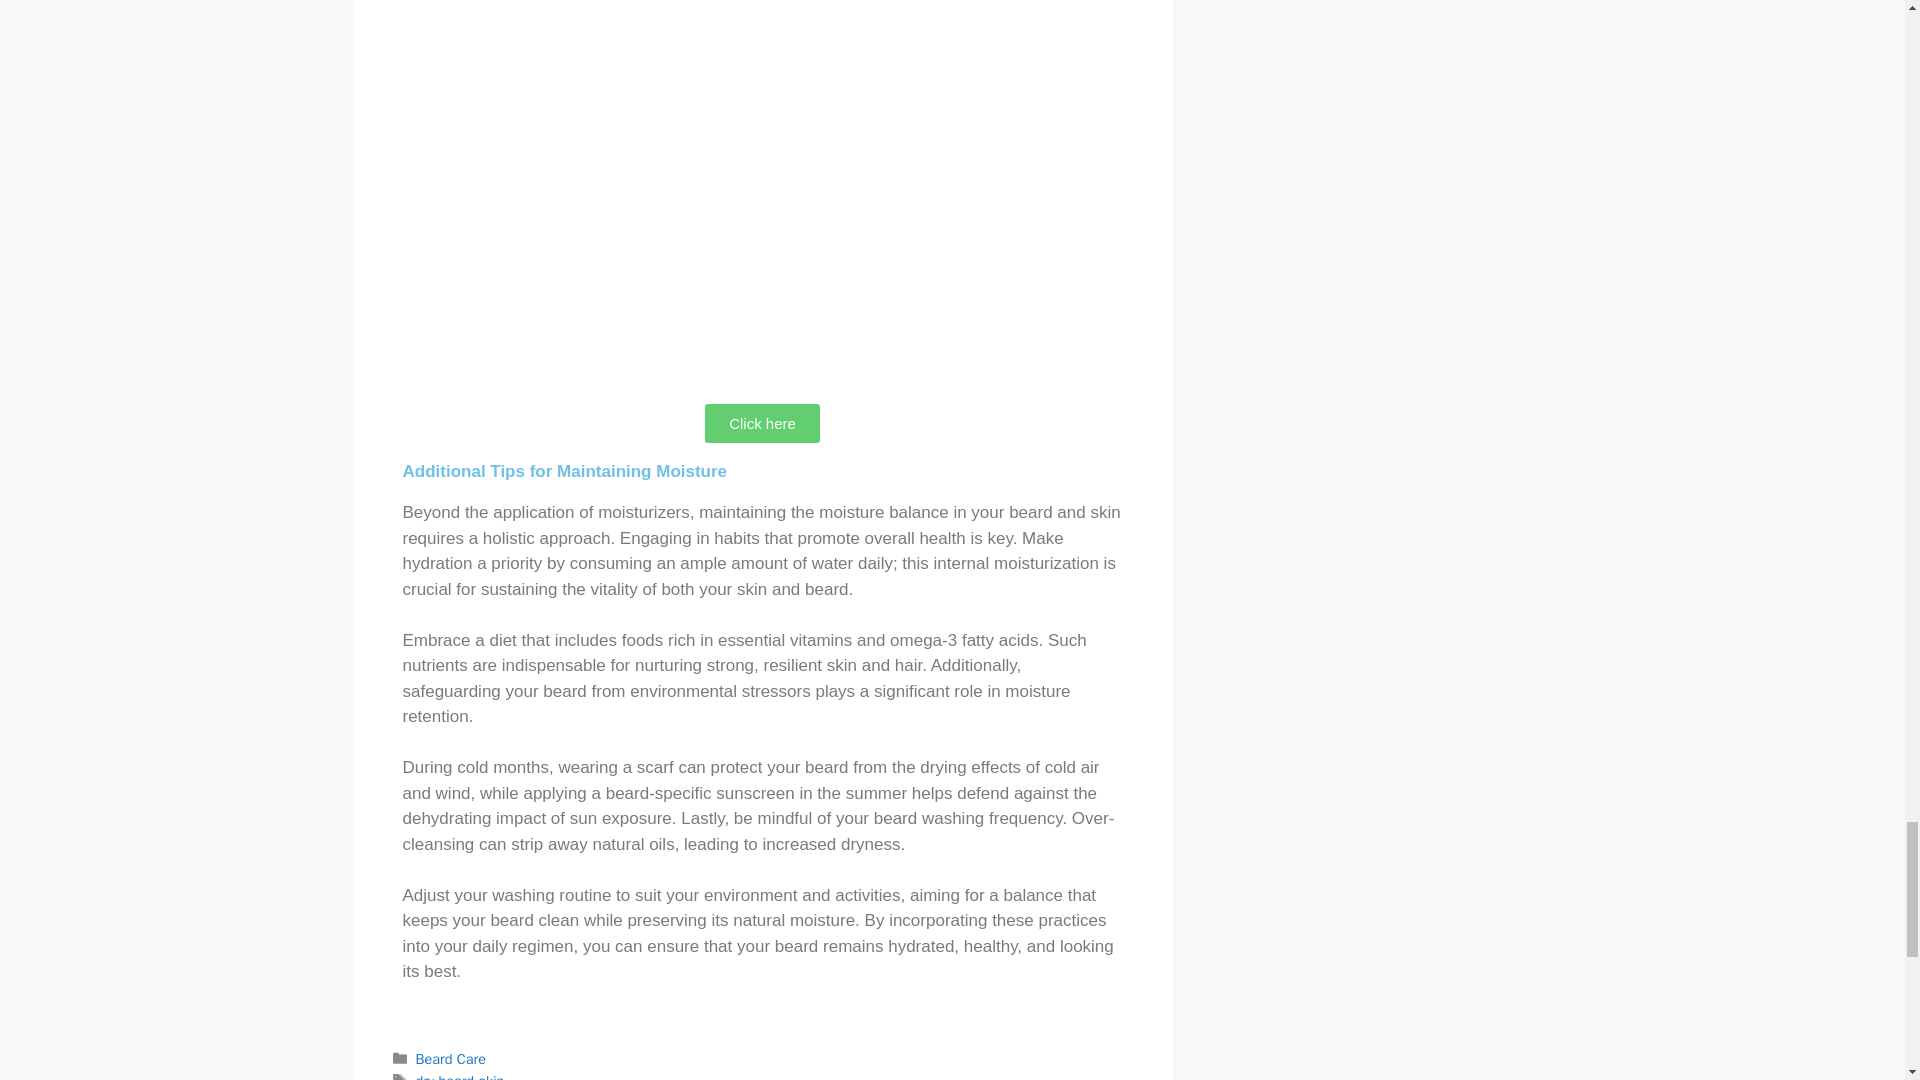 Image resolution: width=1920 pixels, height=1080 pixels. What do you see at coordinates (450, 1058) in the screenshot?
I see `Beard Care` at bounding box center [450, 1058].